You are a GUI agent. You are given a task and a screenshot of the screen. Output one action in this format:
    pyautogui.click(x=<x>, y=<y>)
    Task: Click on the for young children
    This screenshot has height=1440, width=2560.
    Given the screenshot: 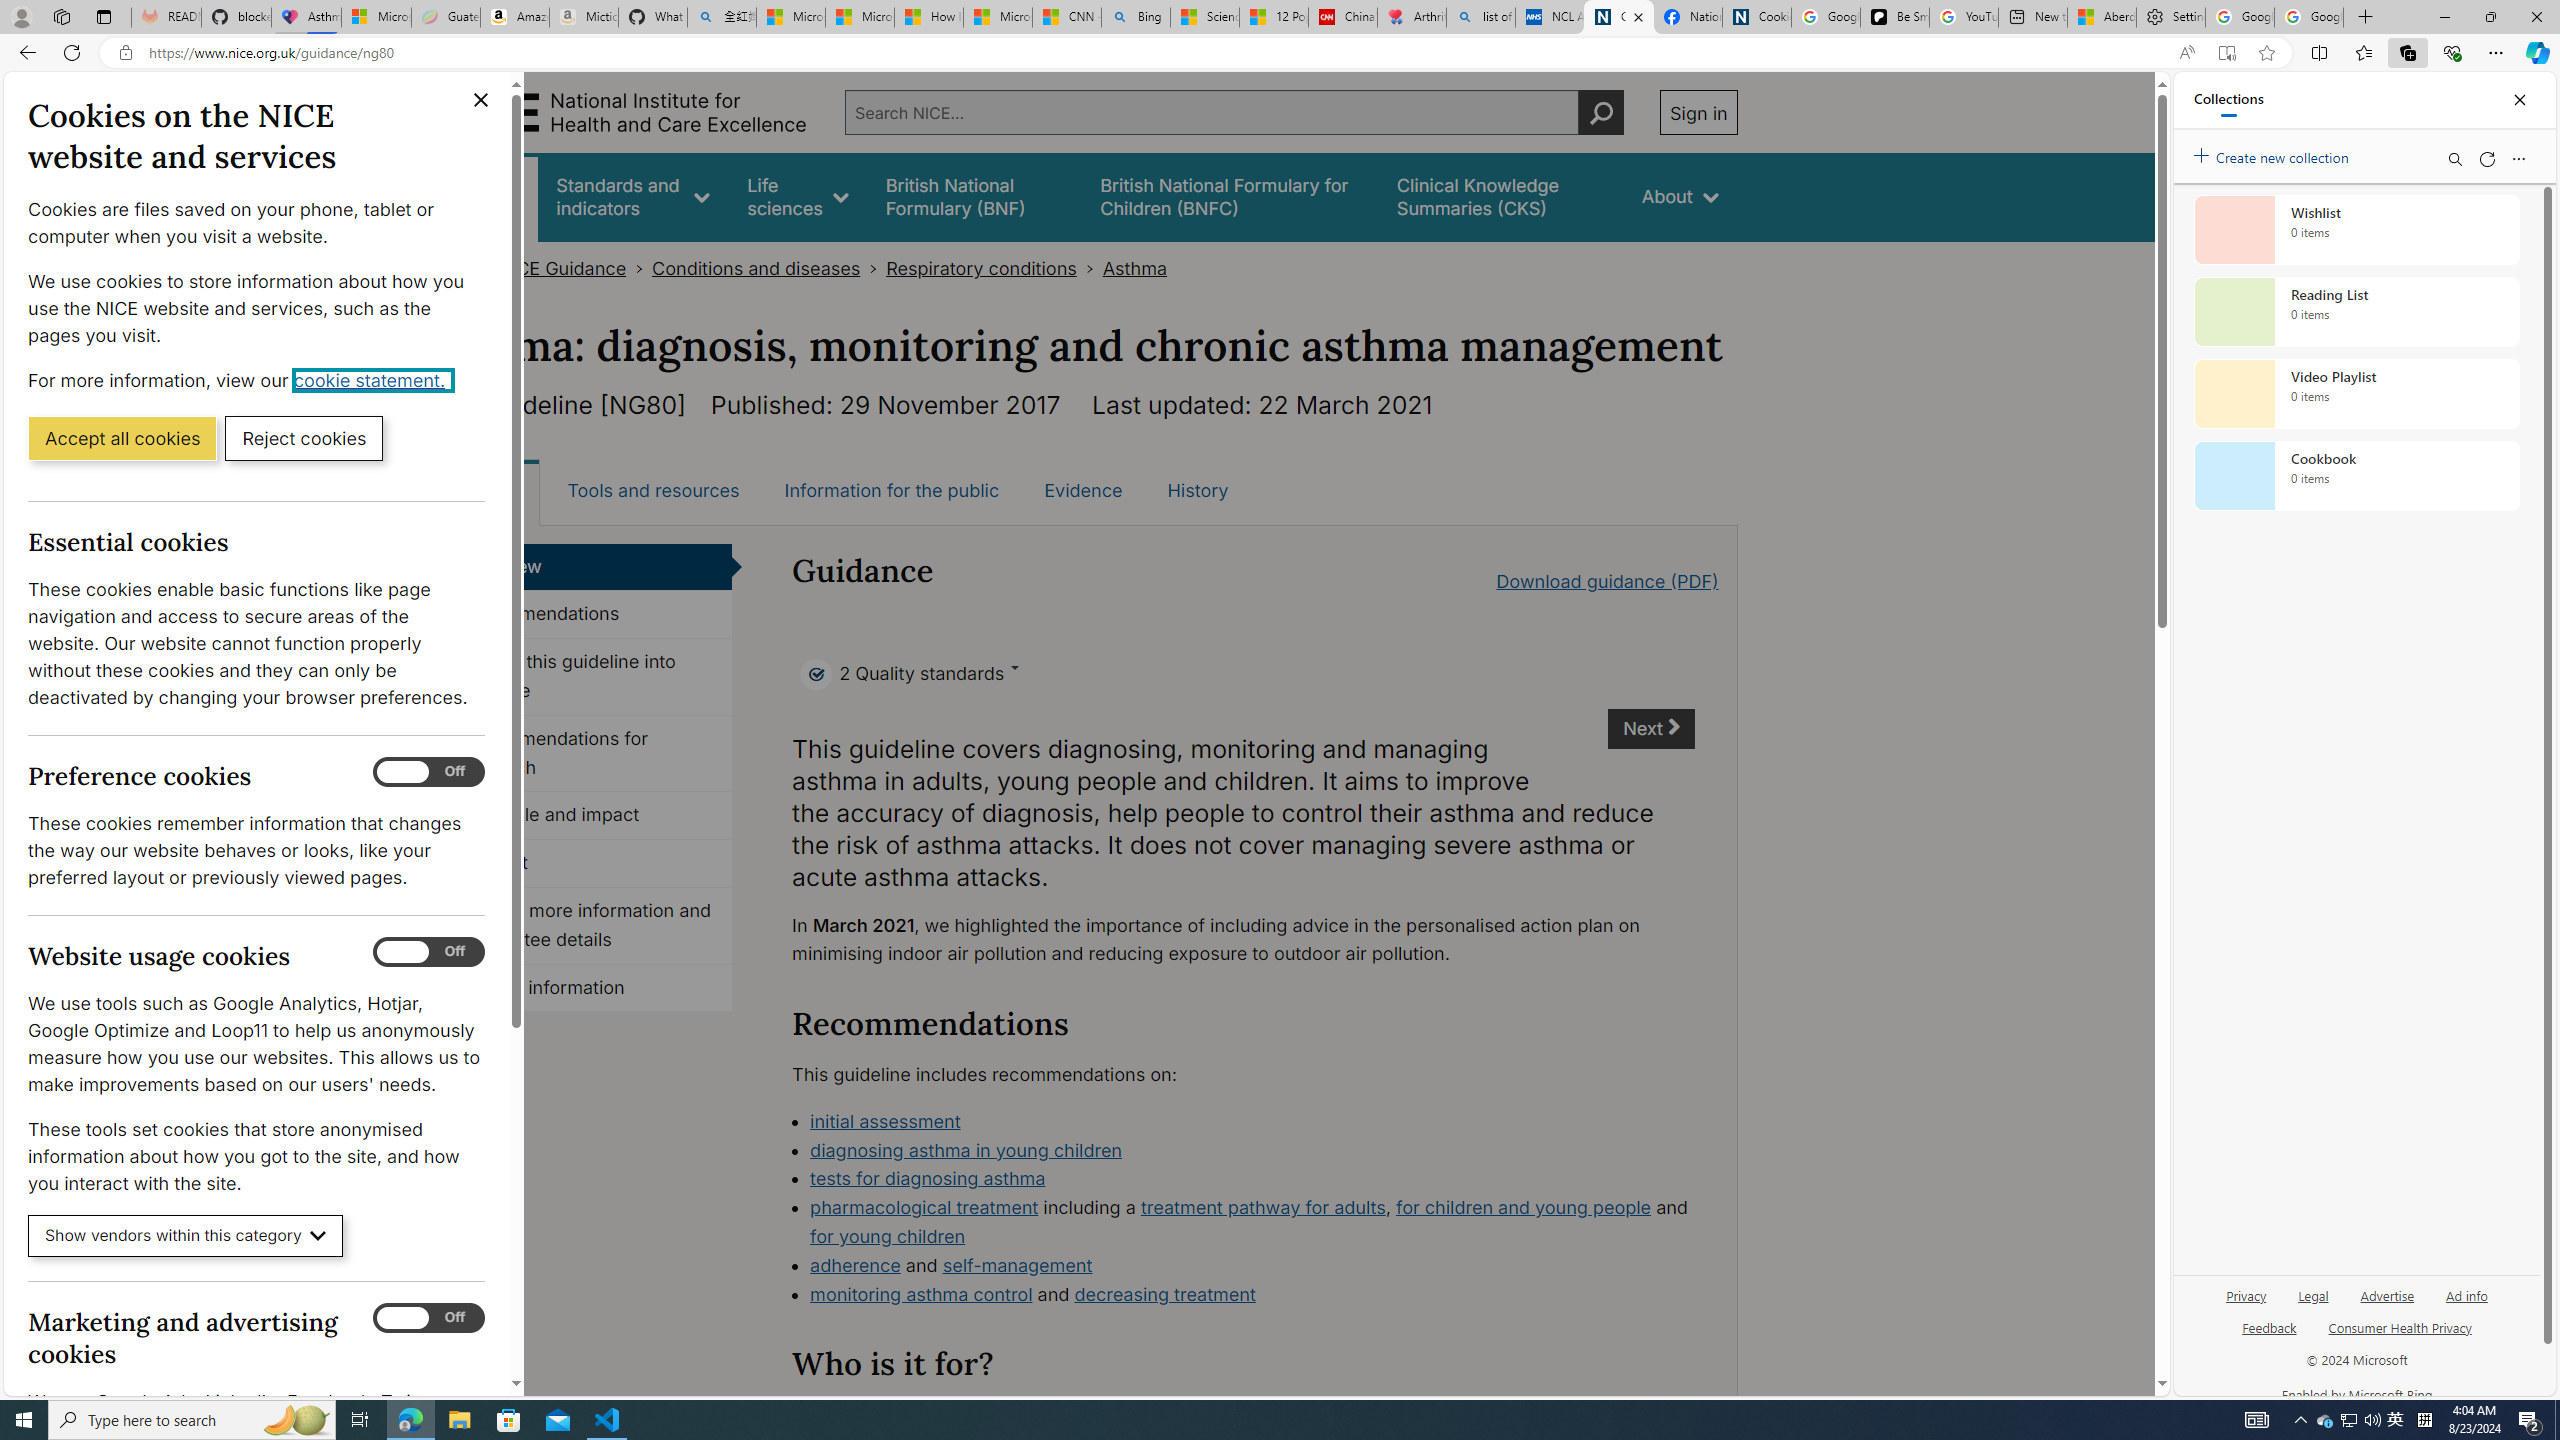 What is the action you would take?
    pyautogui.click(x=886, y=1236)
    